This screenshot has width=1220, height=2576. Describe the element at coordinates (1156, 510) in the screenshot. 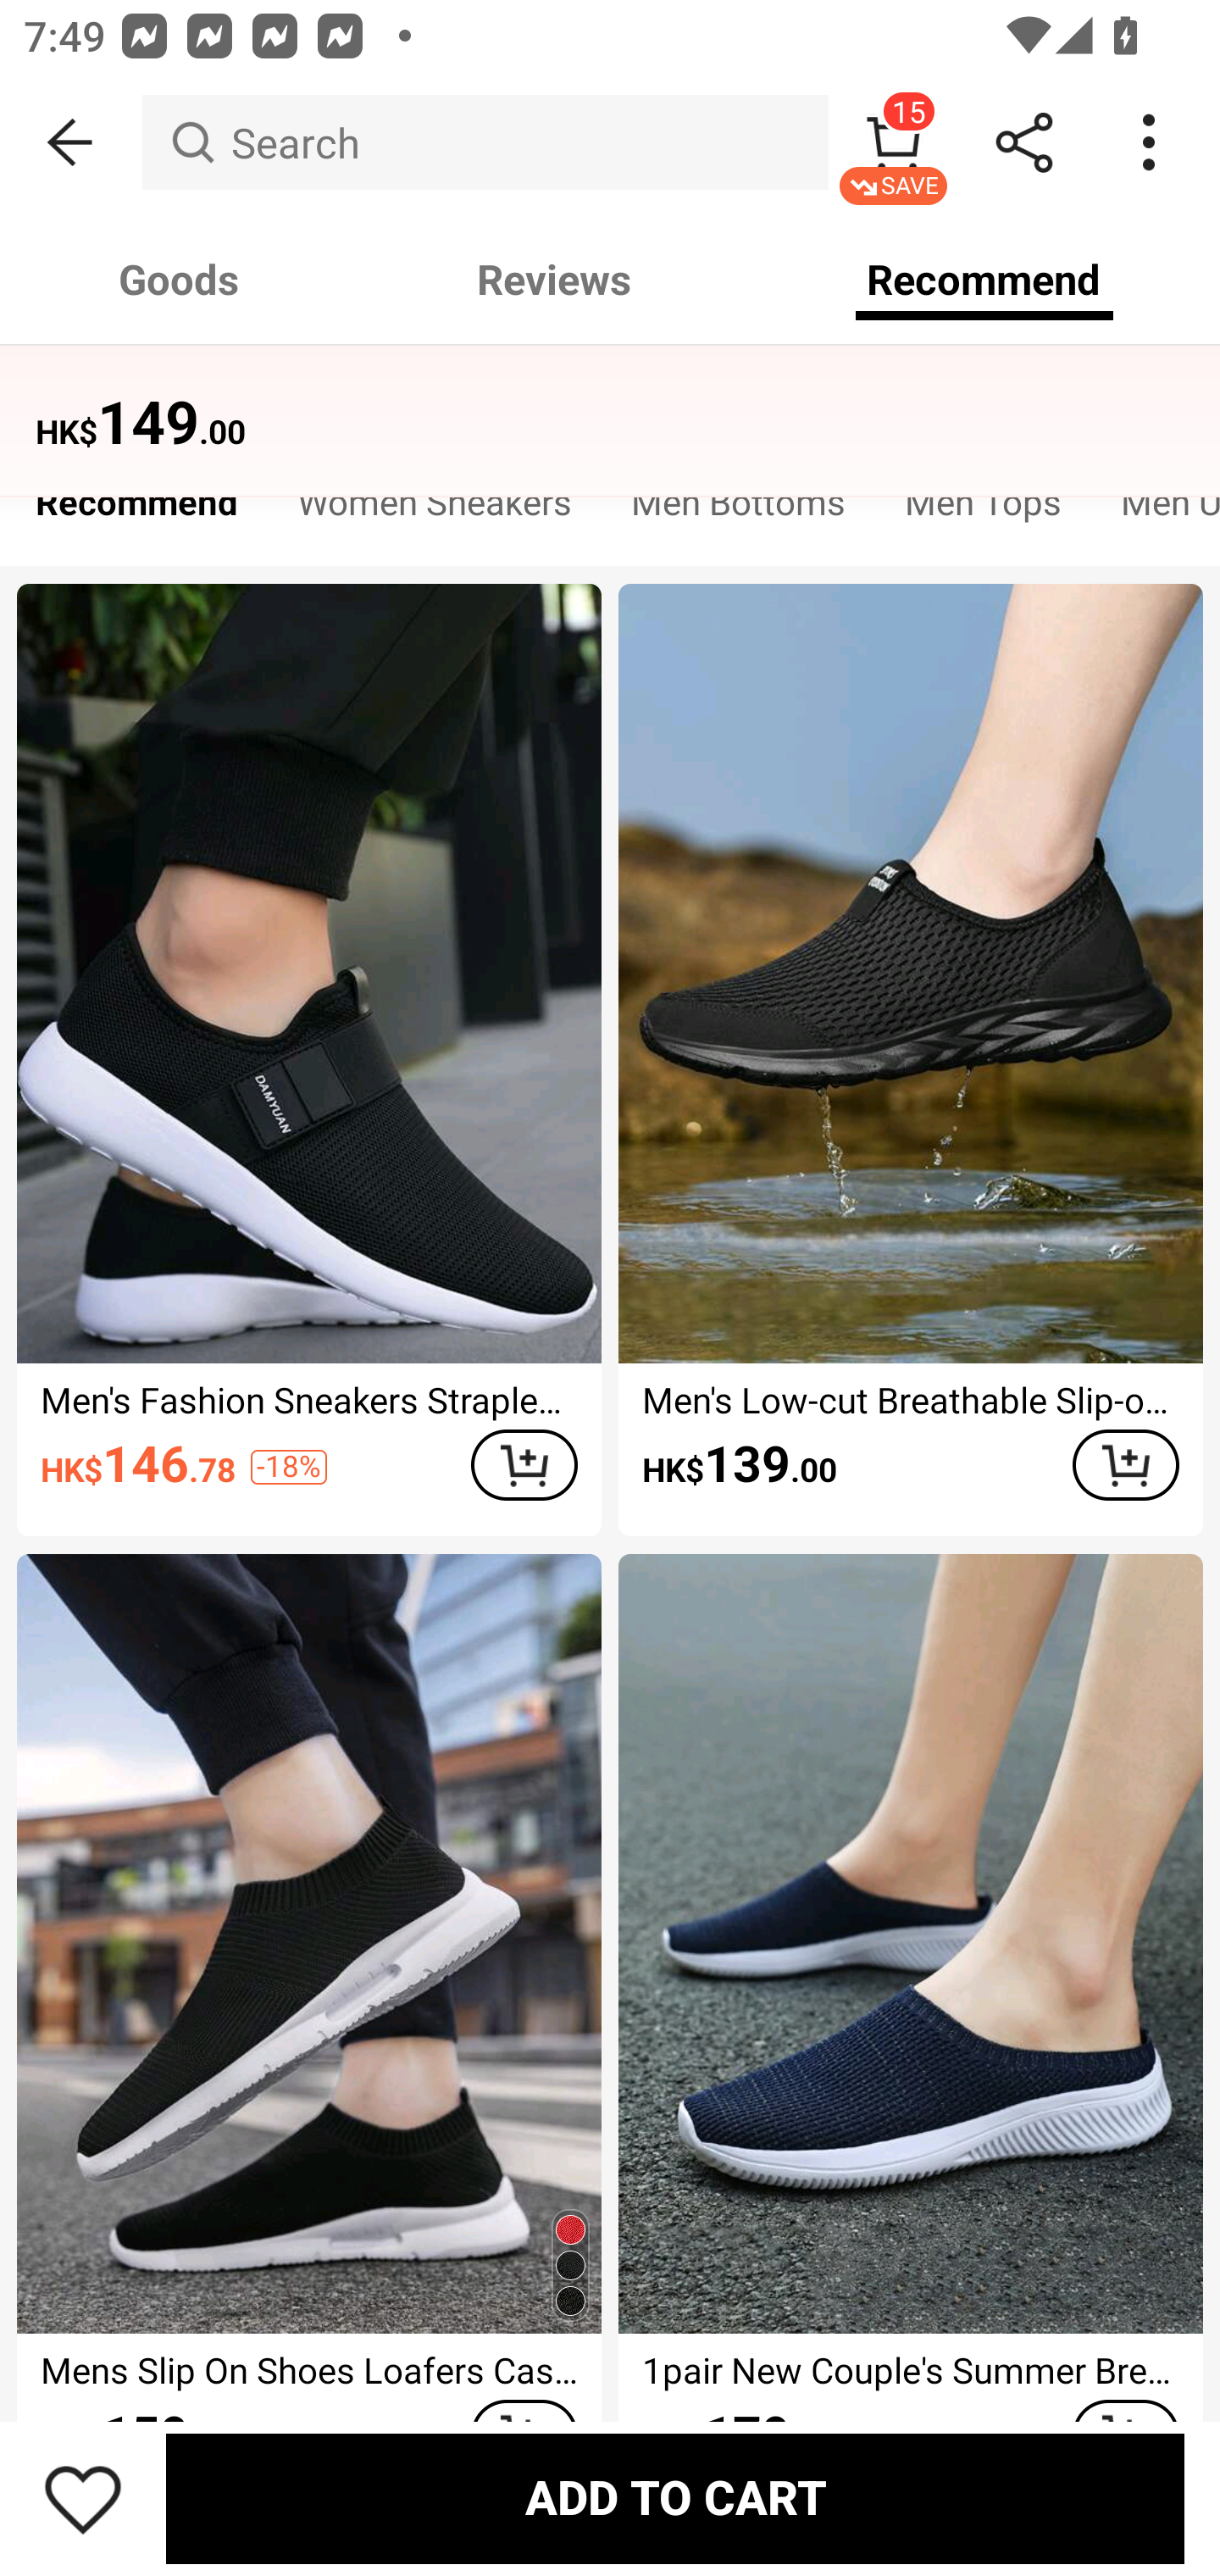

I see `Men Underwear Accessories` at that location.